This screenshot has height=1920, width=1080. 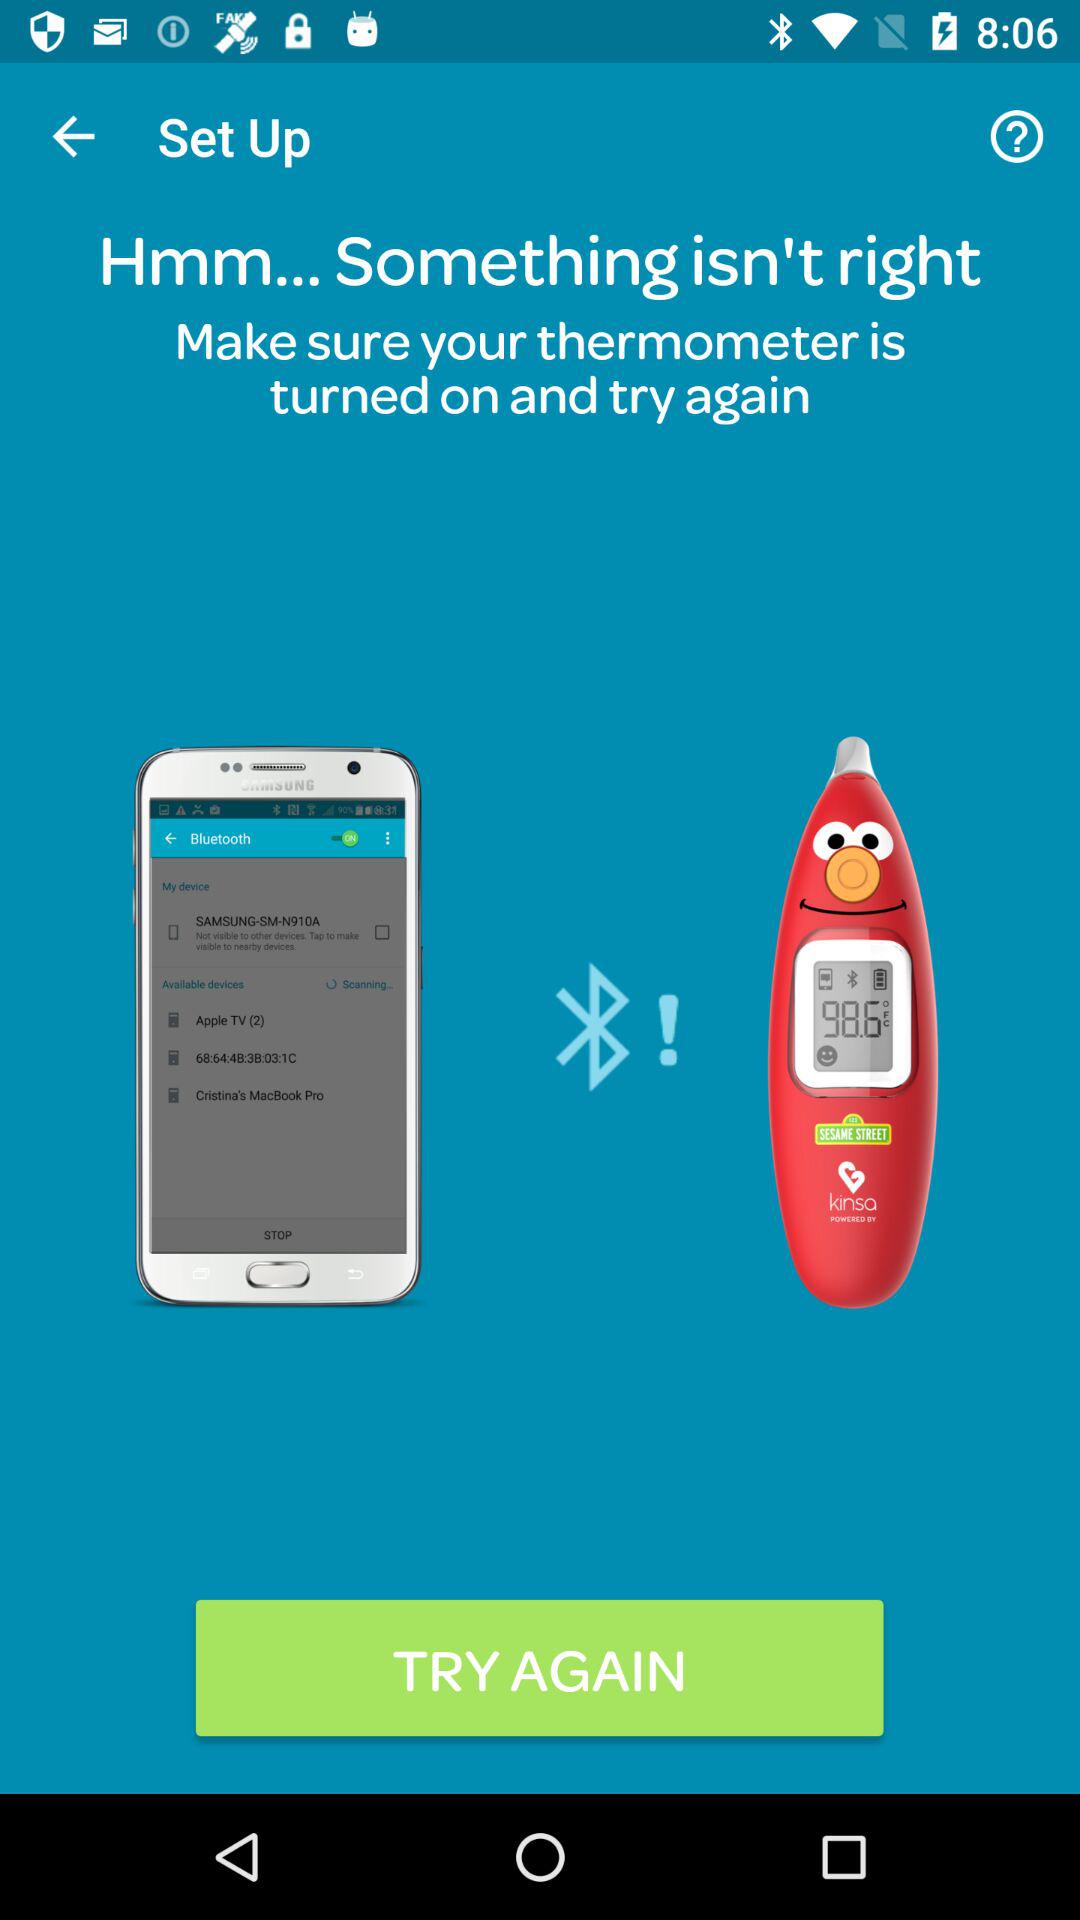 What do you see at coordinates (73, 136) in the screenshot?
I see `tap the icon above hmm something isn icon` at bounding box center [73, 136].